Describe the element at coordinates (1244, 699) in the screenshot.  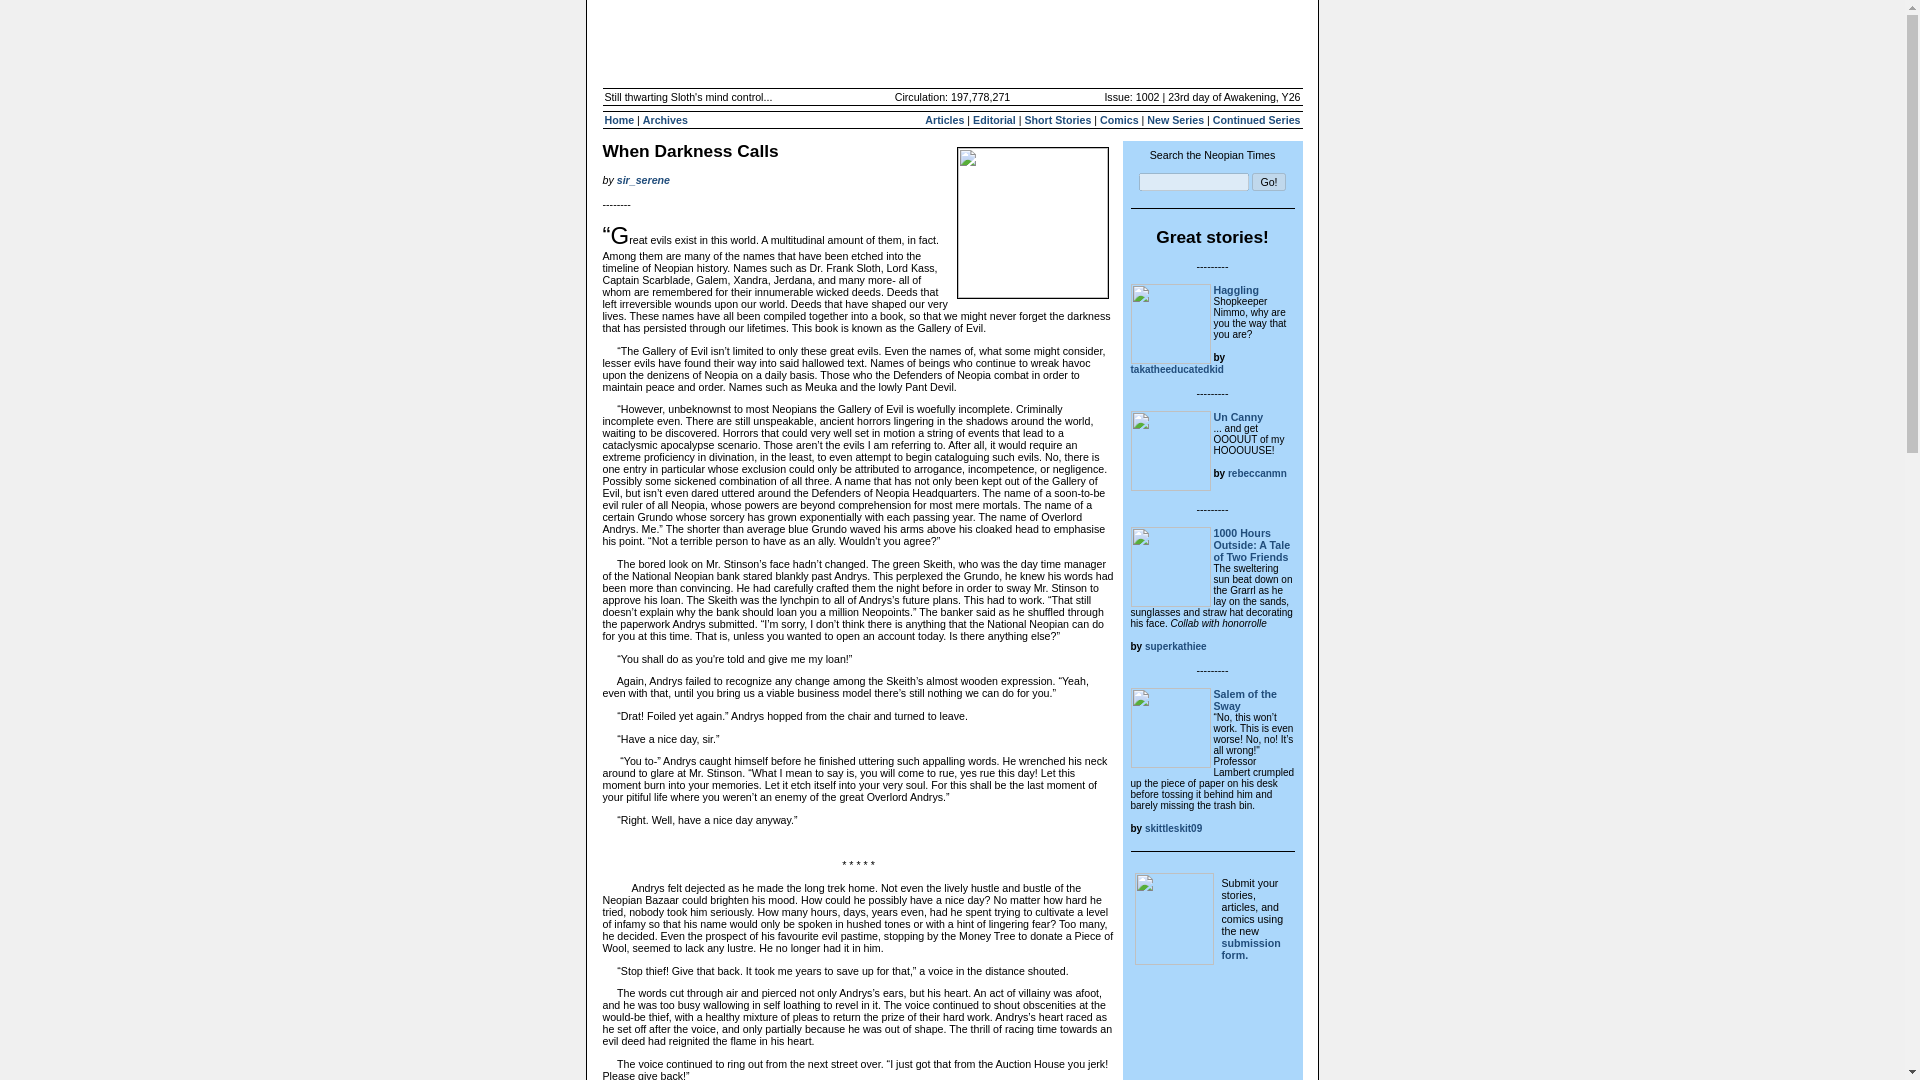
I see `Salem of the Sway` at that location.